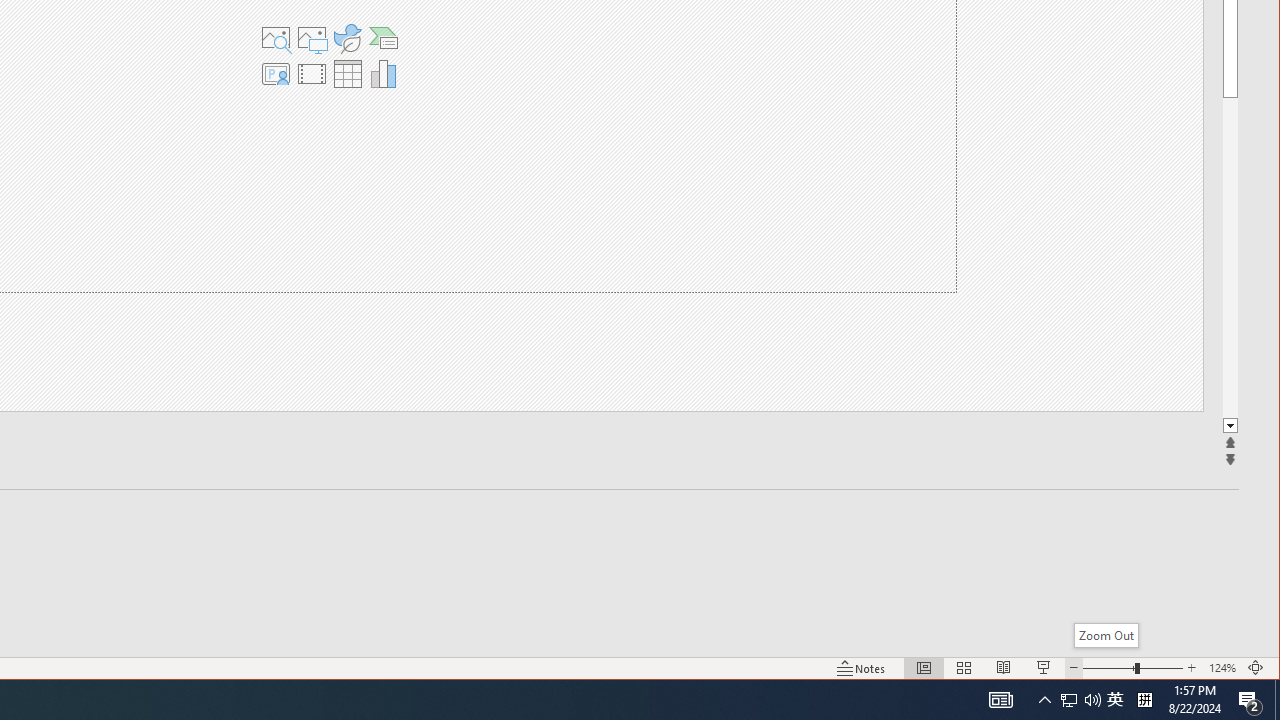 The image size is (1280, 720). Describe the element at coordinates (384, 74) in the screenshot. I see `Insert Chart` at that location.